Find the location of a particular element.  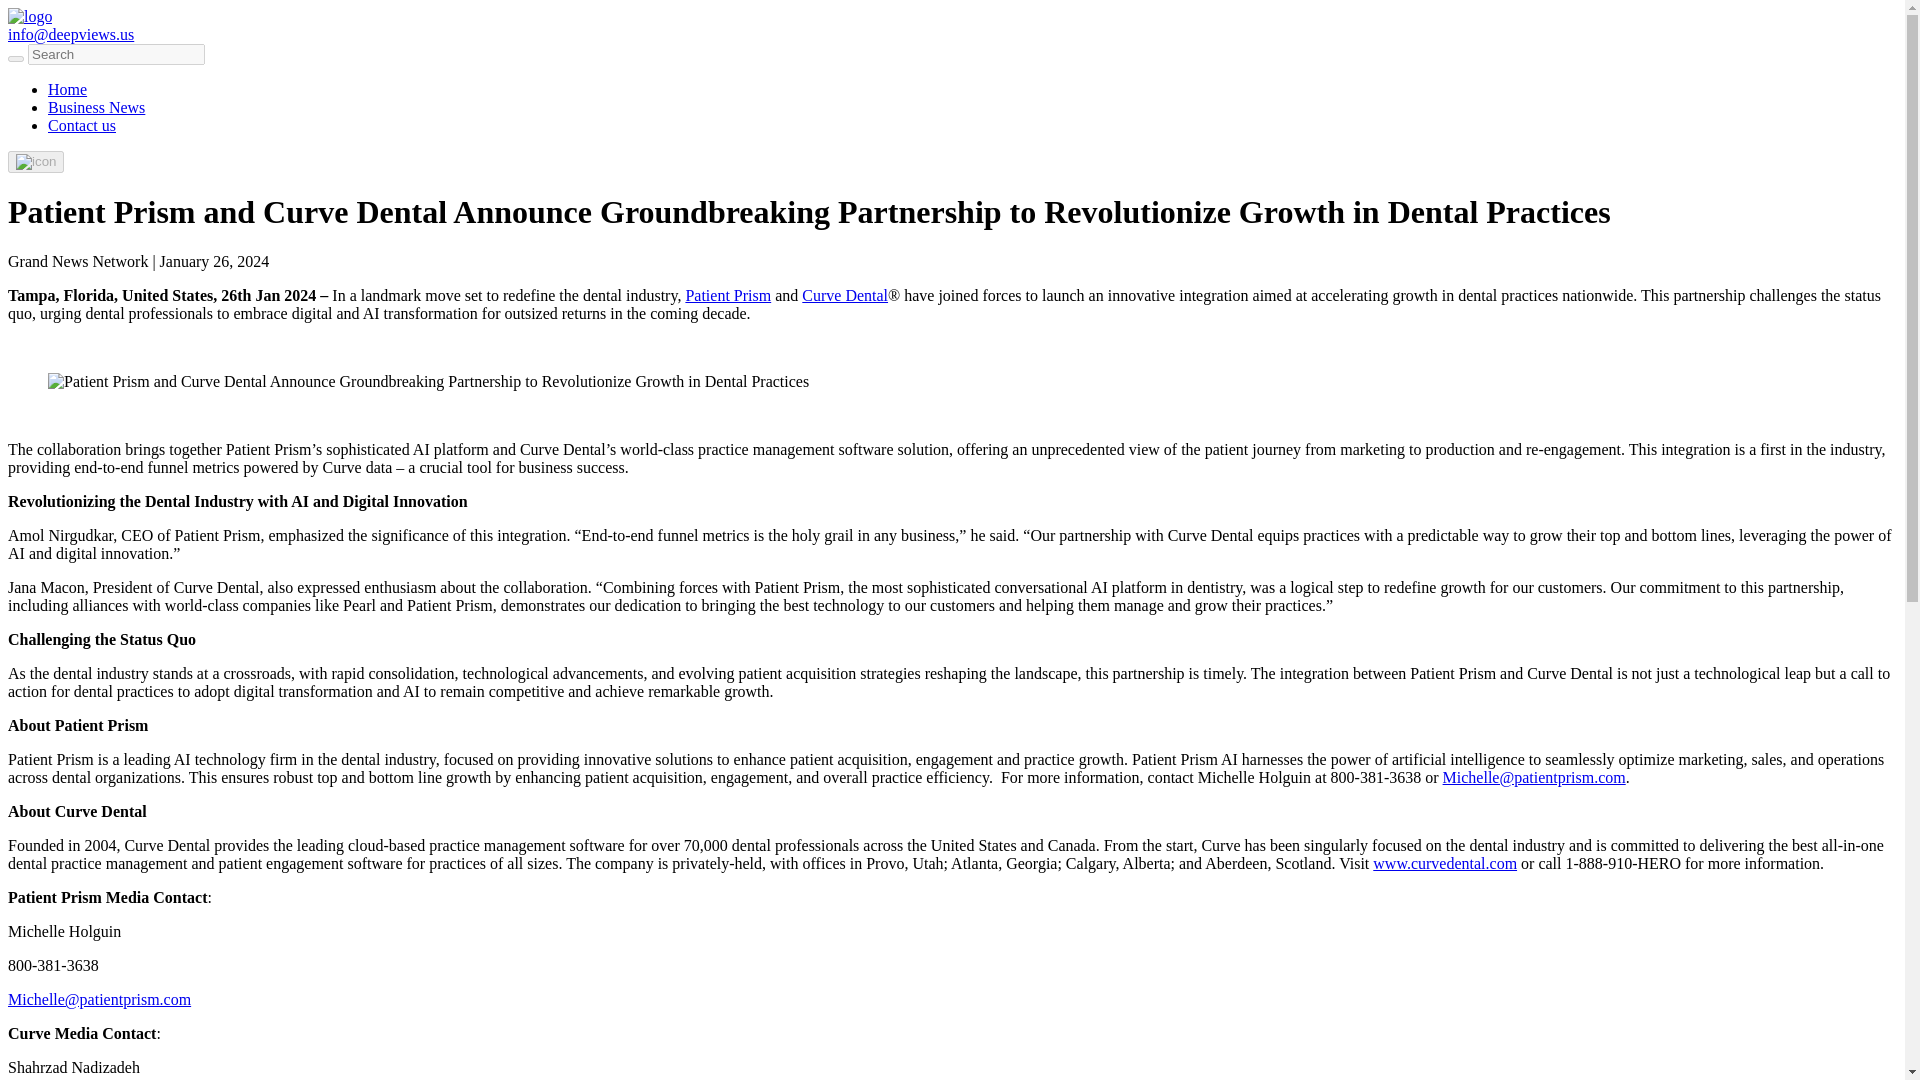

Contact us is located at coordinates (82, 124).